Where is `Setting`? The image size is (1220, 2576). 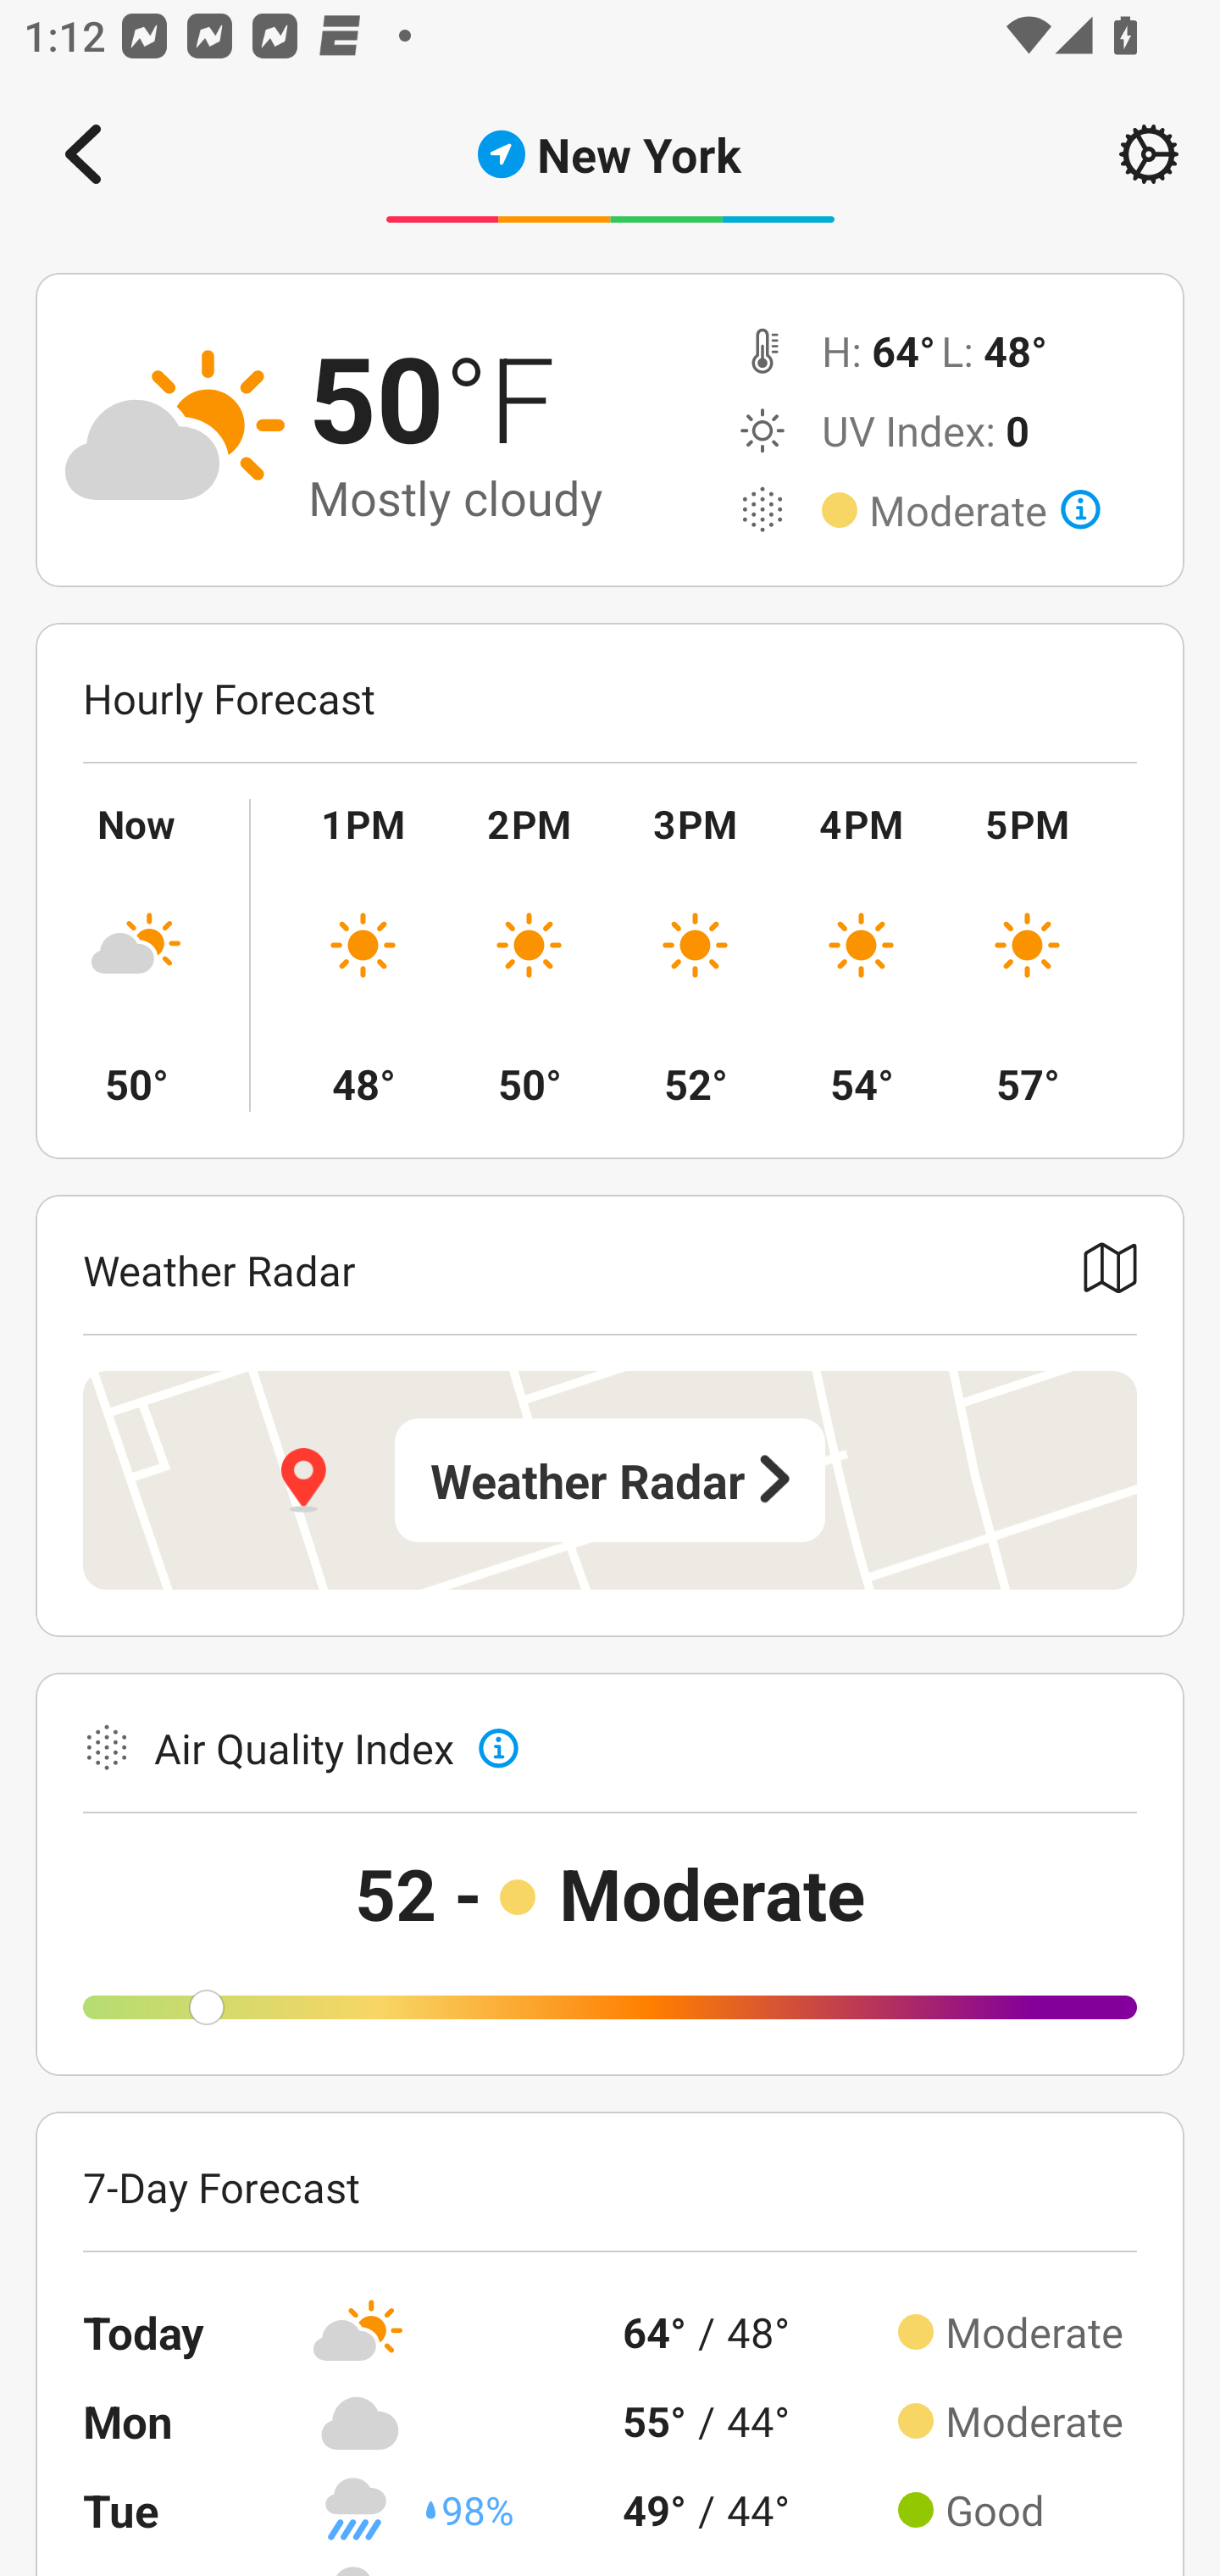
Setting is located at coordinates (1149, 154).